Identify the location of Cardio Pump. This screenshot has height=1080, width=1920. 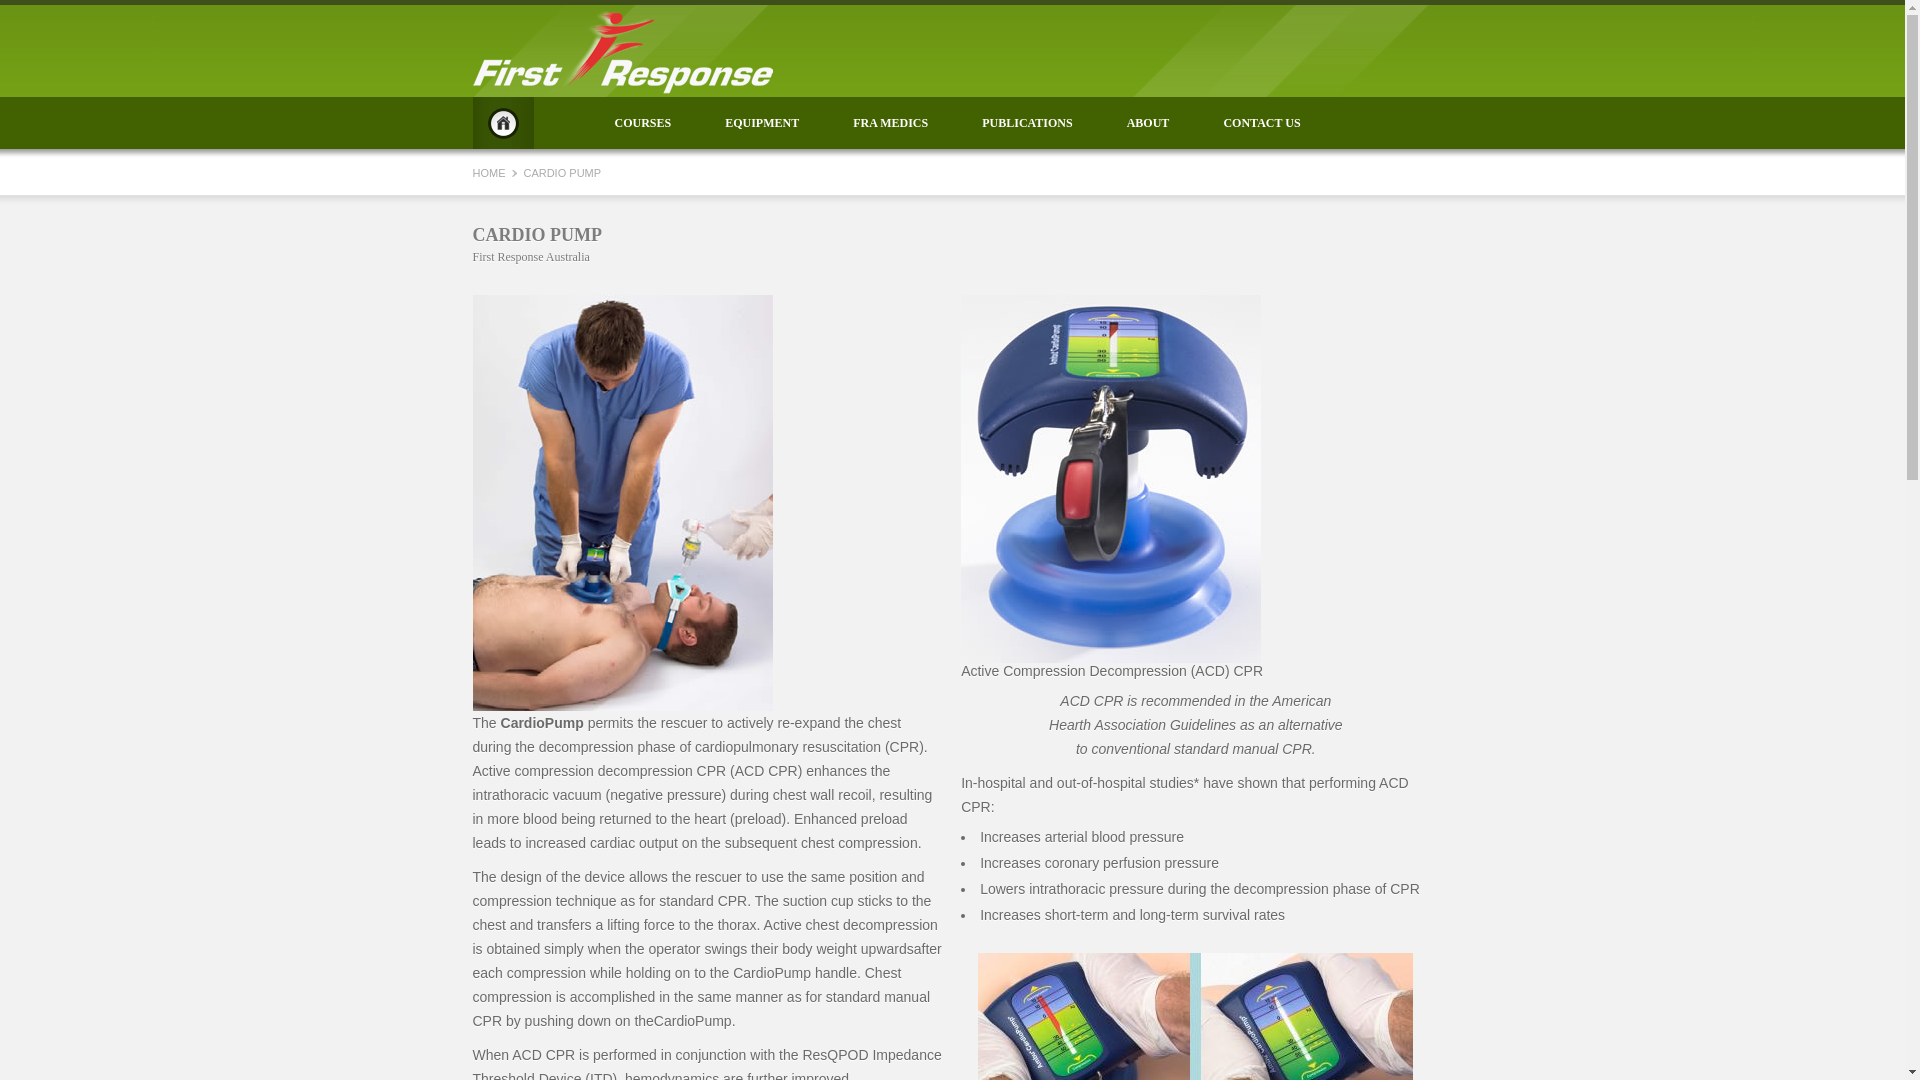
(622, 503).